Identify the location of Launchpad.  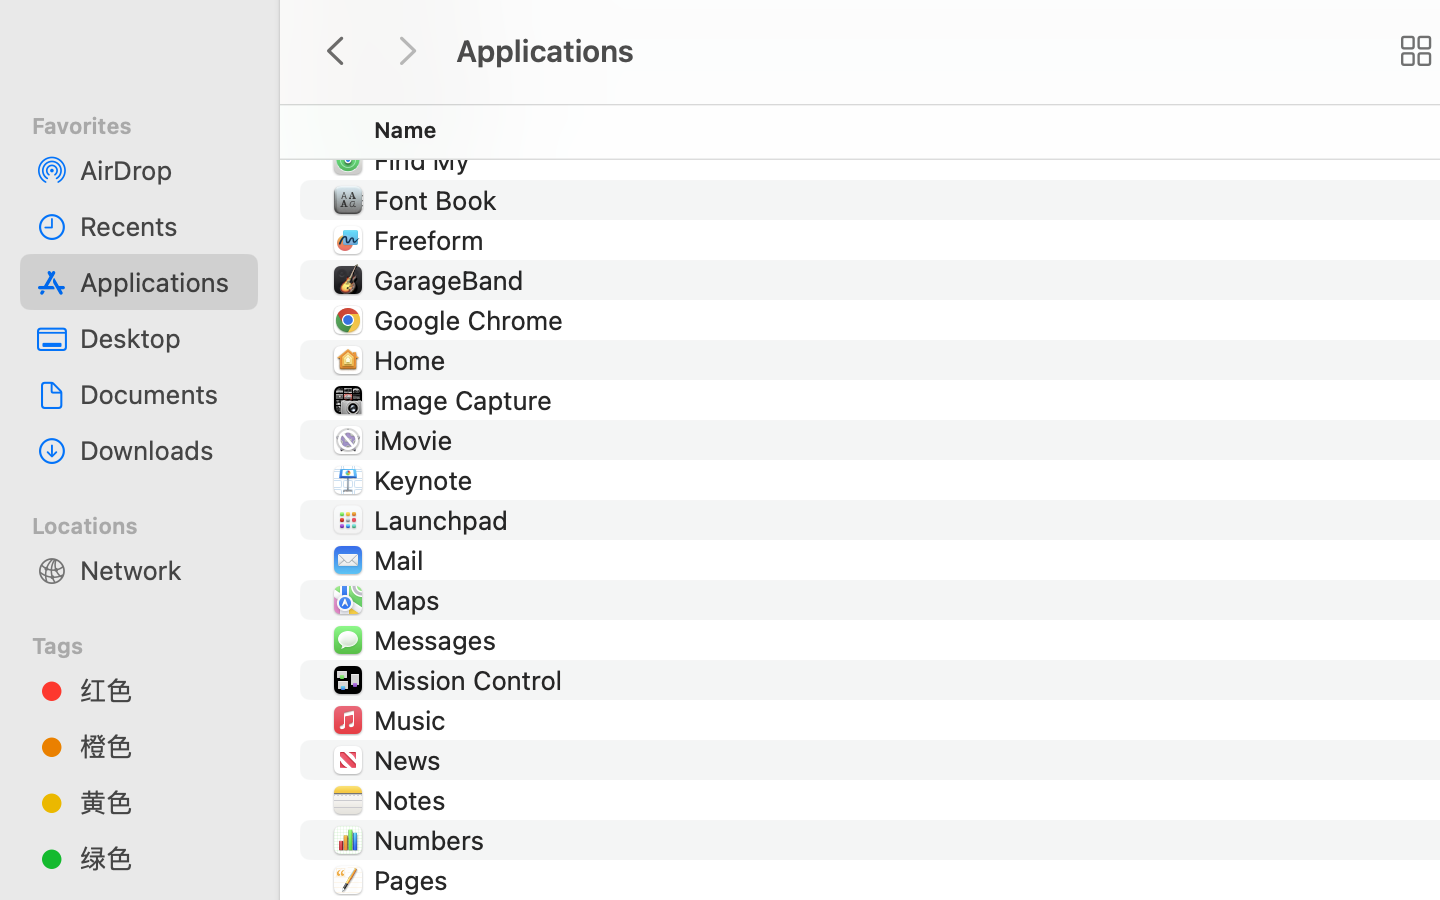
(446, 520).